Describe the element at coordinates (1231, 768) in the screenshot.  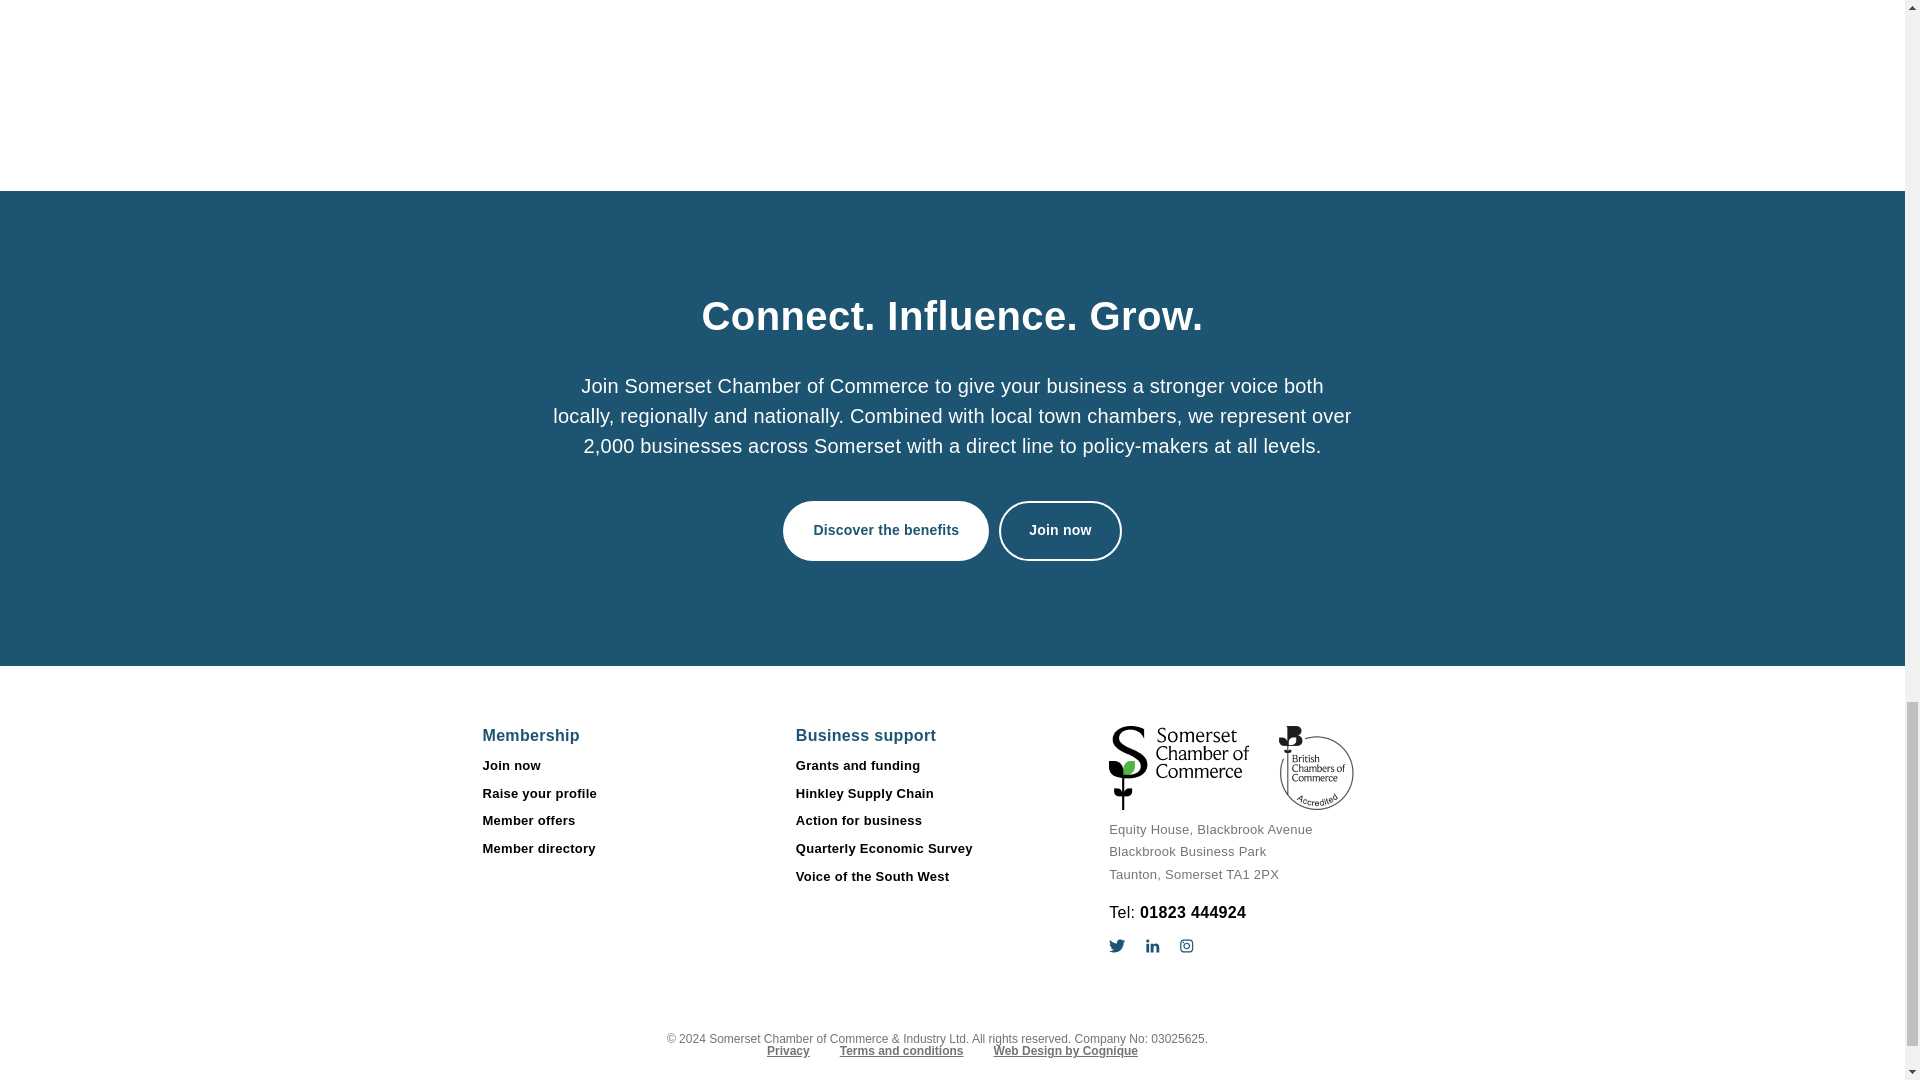
I see `Somerset Chamber` at that location.